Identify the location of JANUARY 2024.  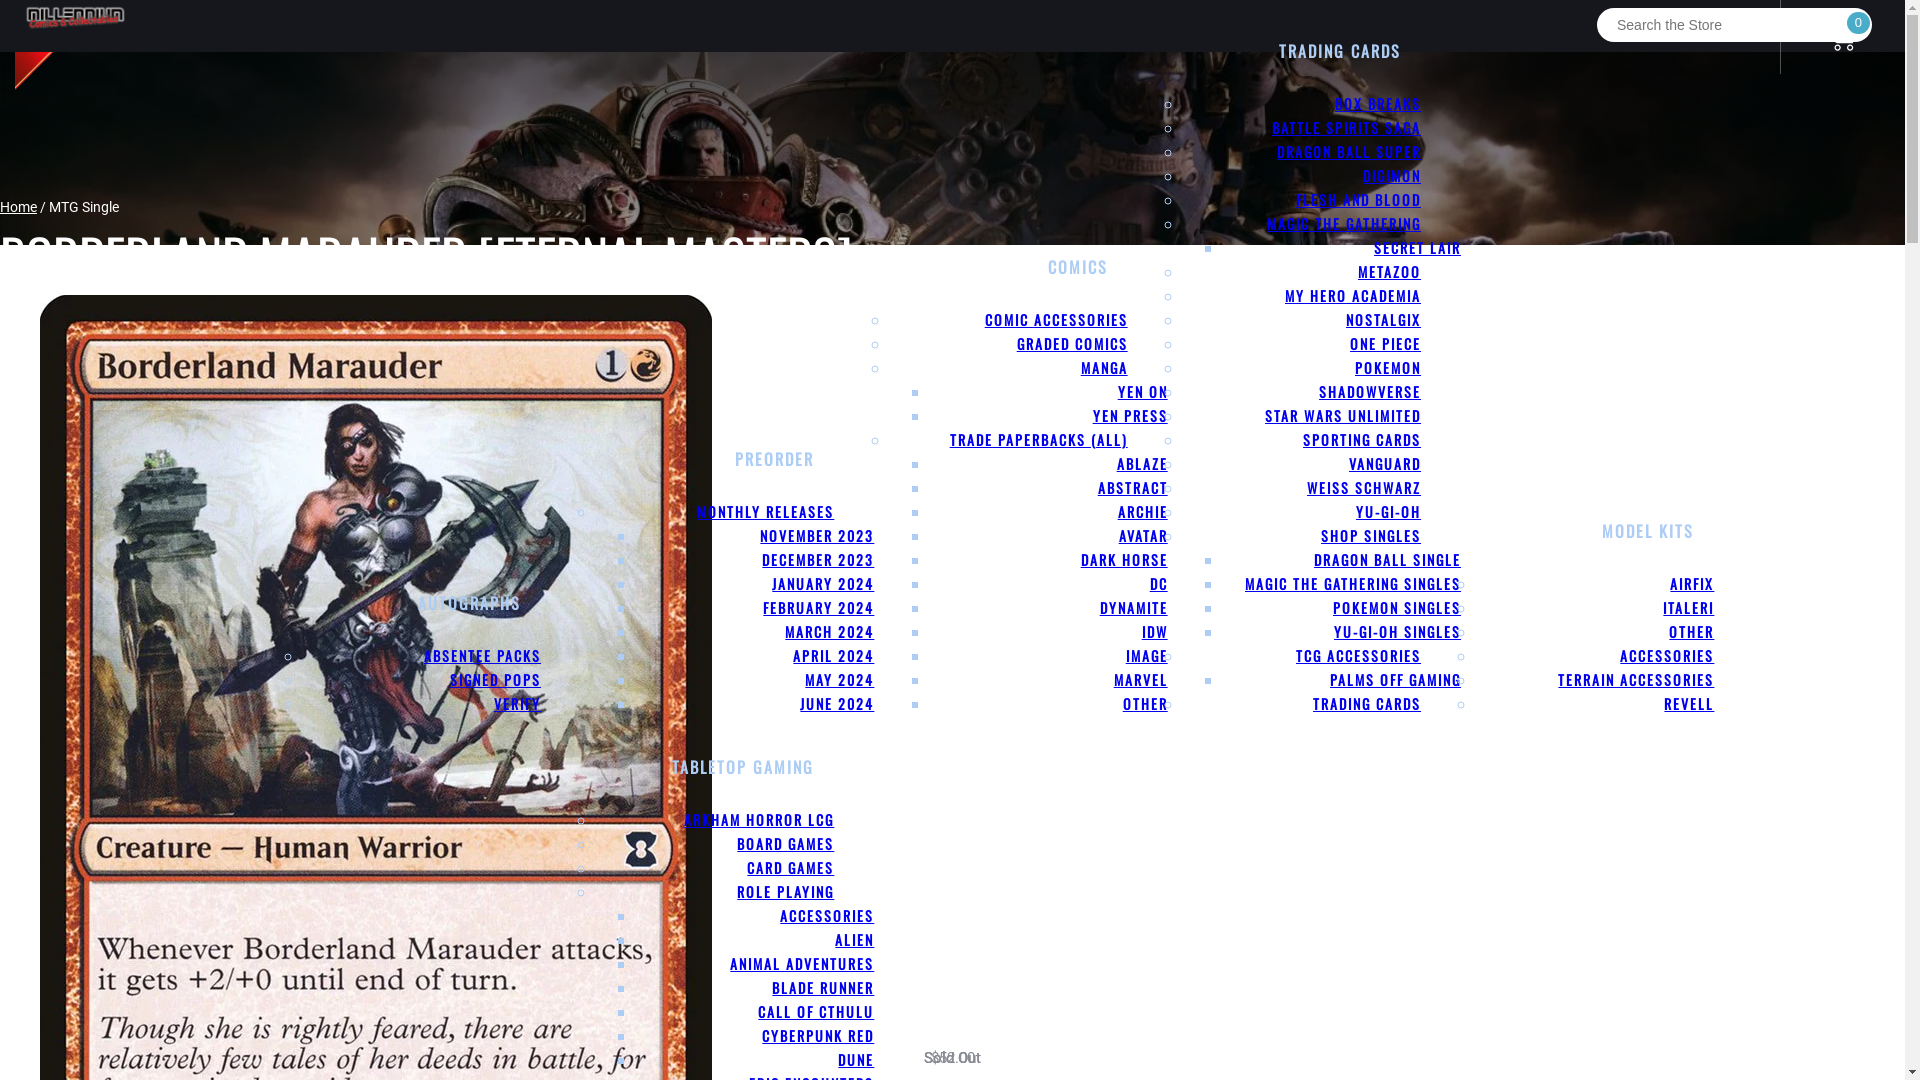
(823, 584).